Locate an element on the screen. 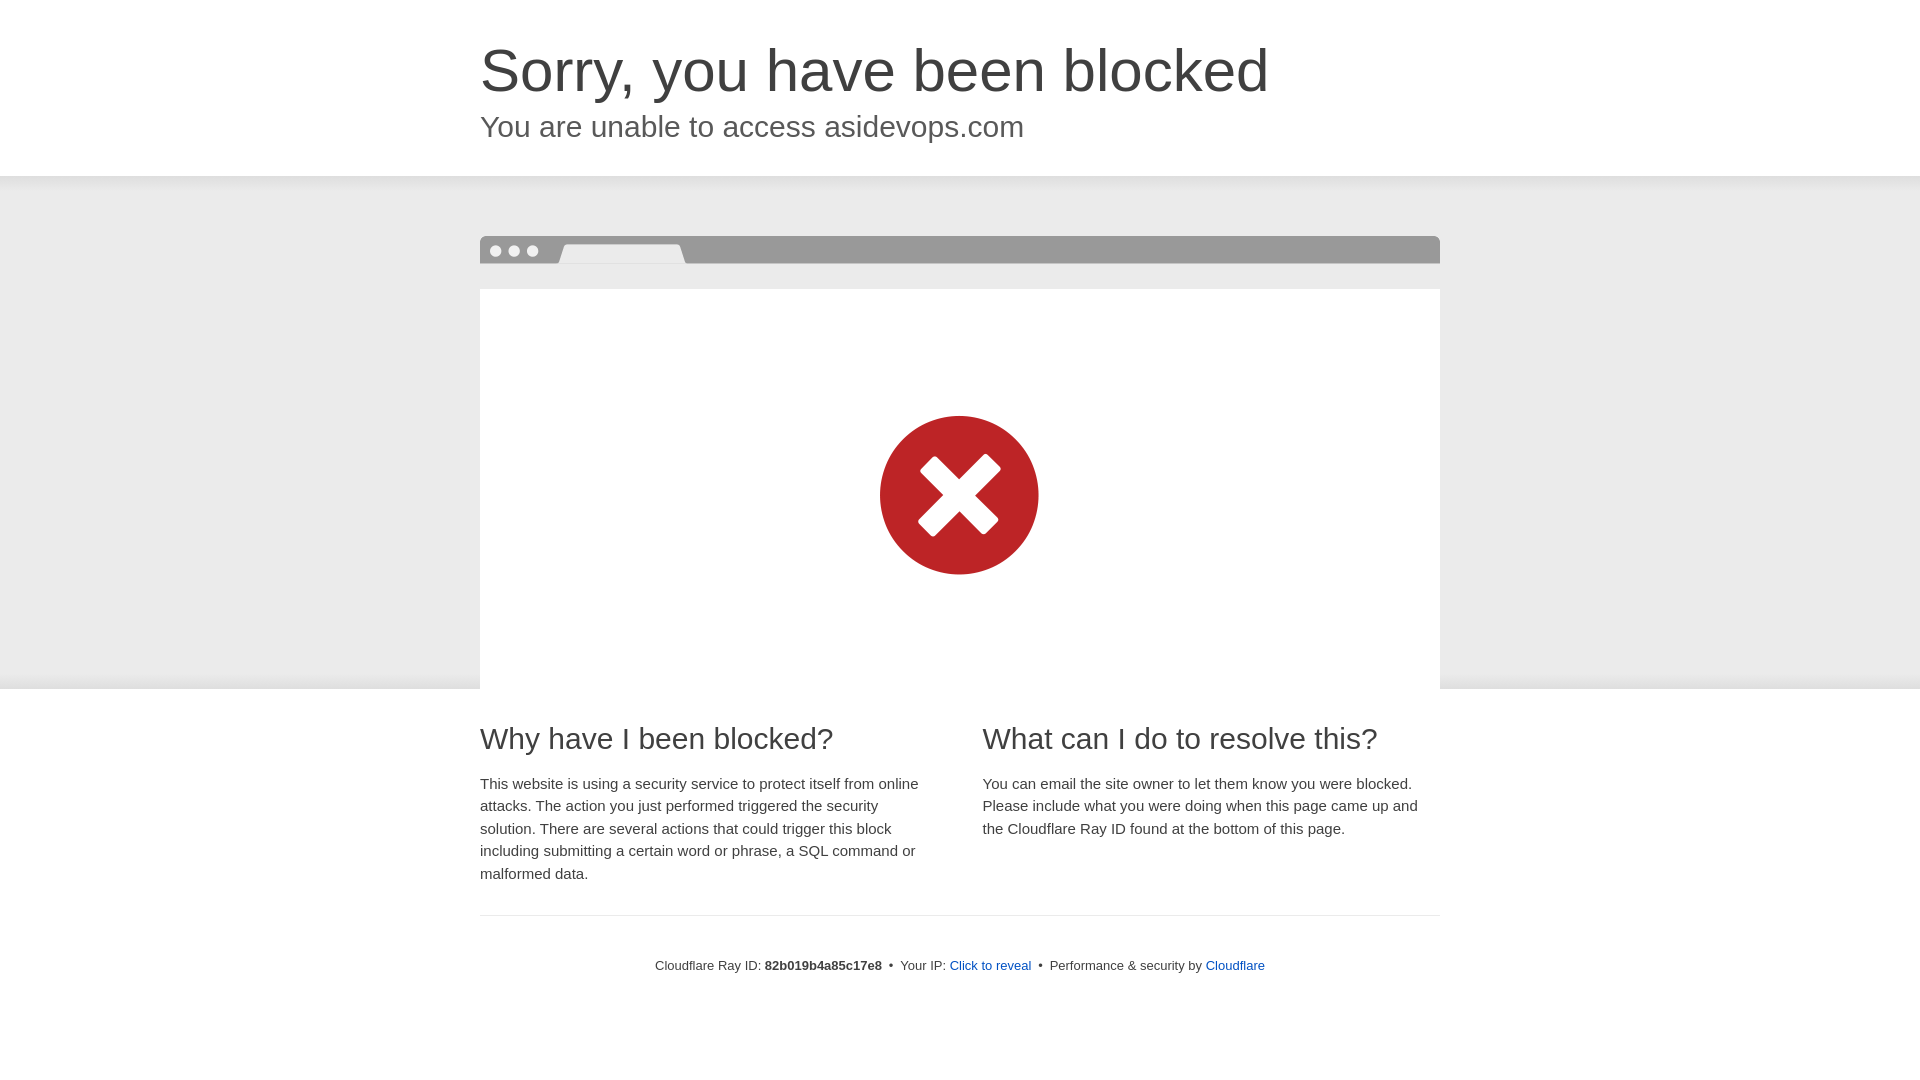 This screenshot has height=1080, width=1920. Cloudflare is located at coordinates (1236, 966).